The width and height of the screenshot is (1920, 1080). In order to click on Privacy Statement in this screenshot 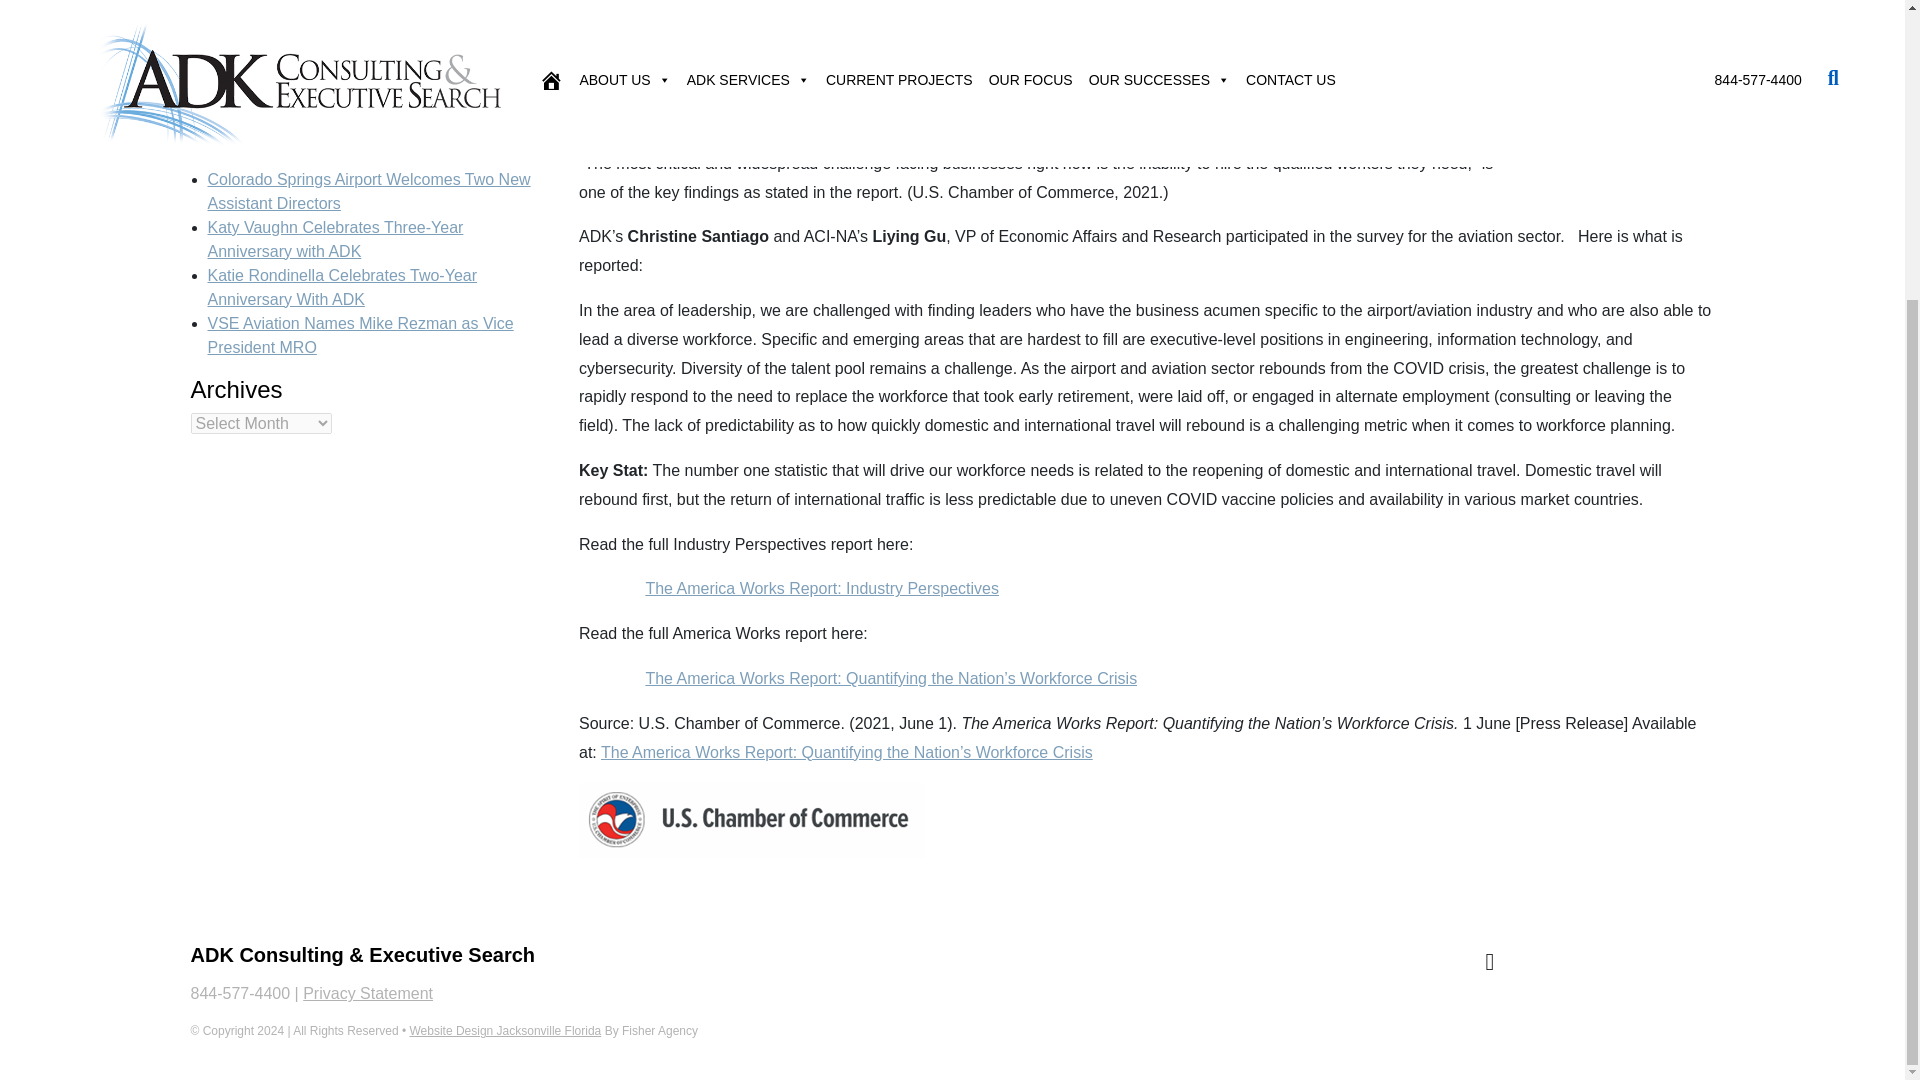, I will do `click(368, 993)`.